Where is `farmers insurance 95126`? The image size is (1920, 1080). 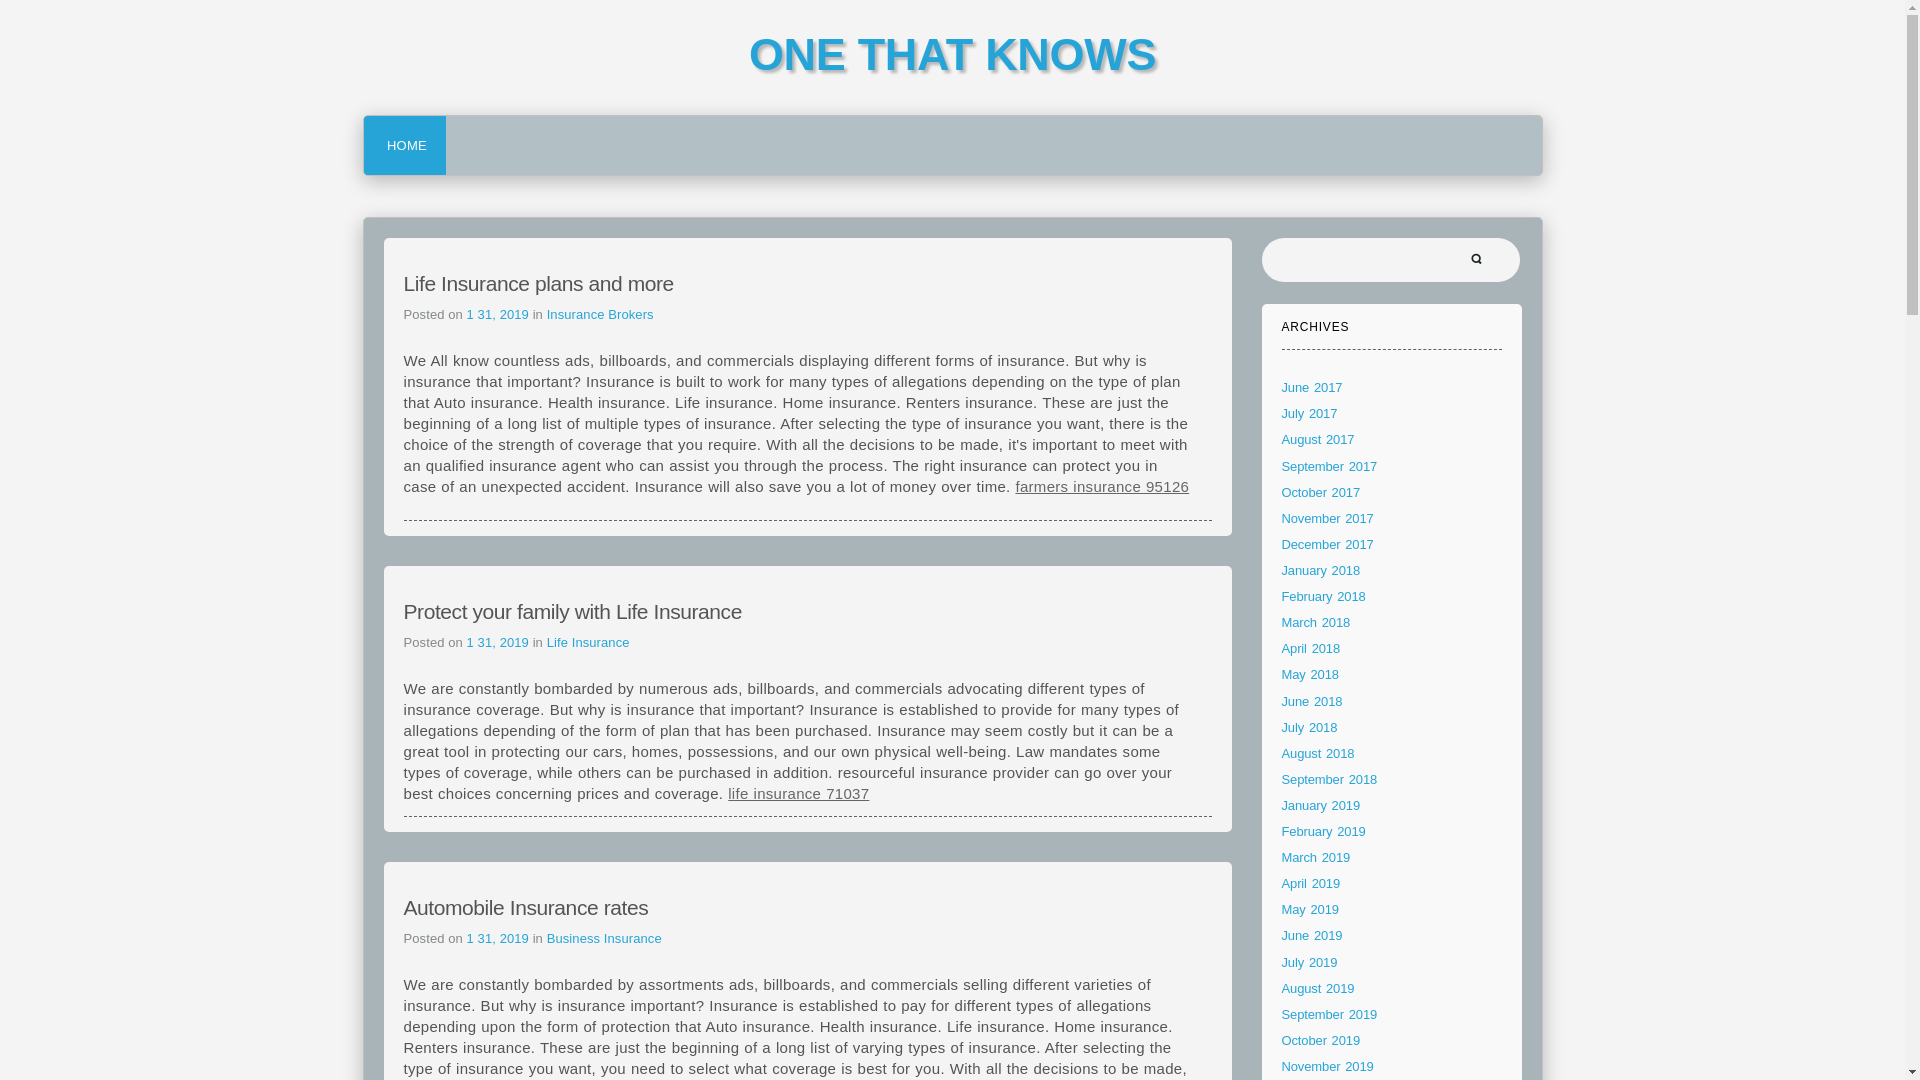 farmers insurance 95126 is located at coordinates (1102, 486).